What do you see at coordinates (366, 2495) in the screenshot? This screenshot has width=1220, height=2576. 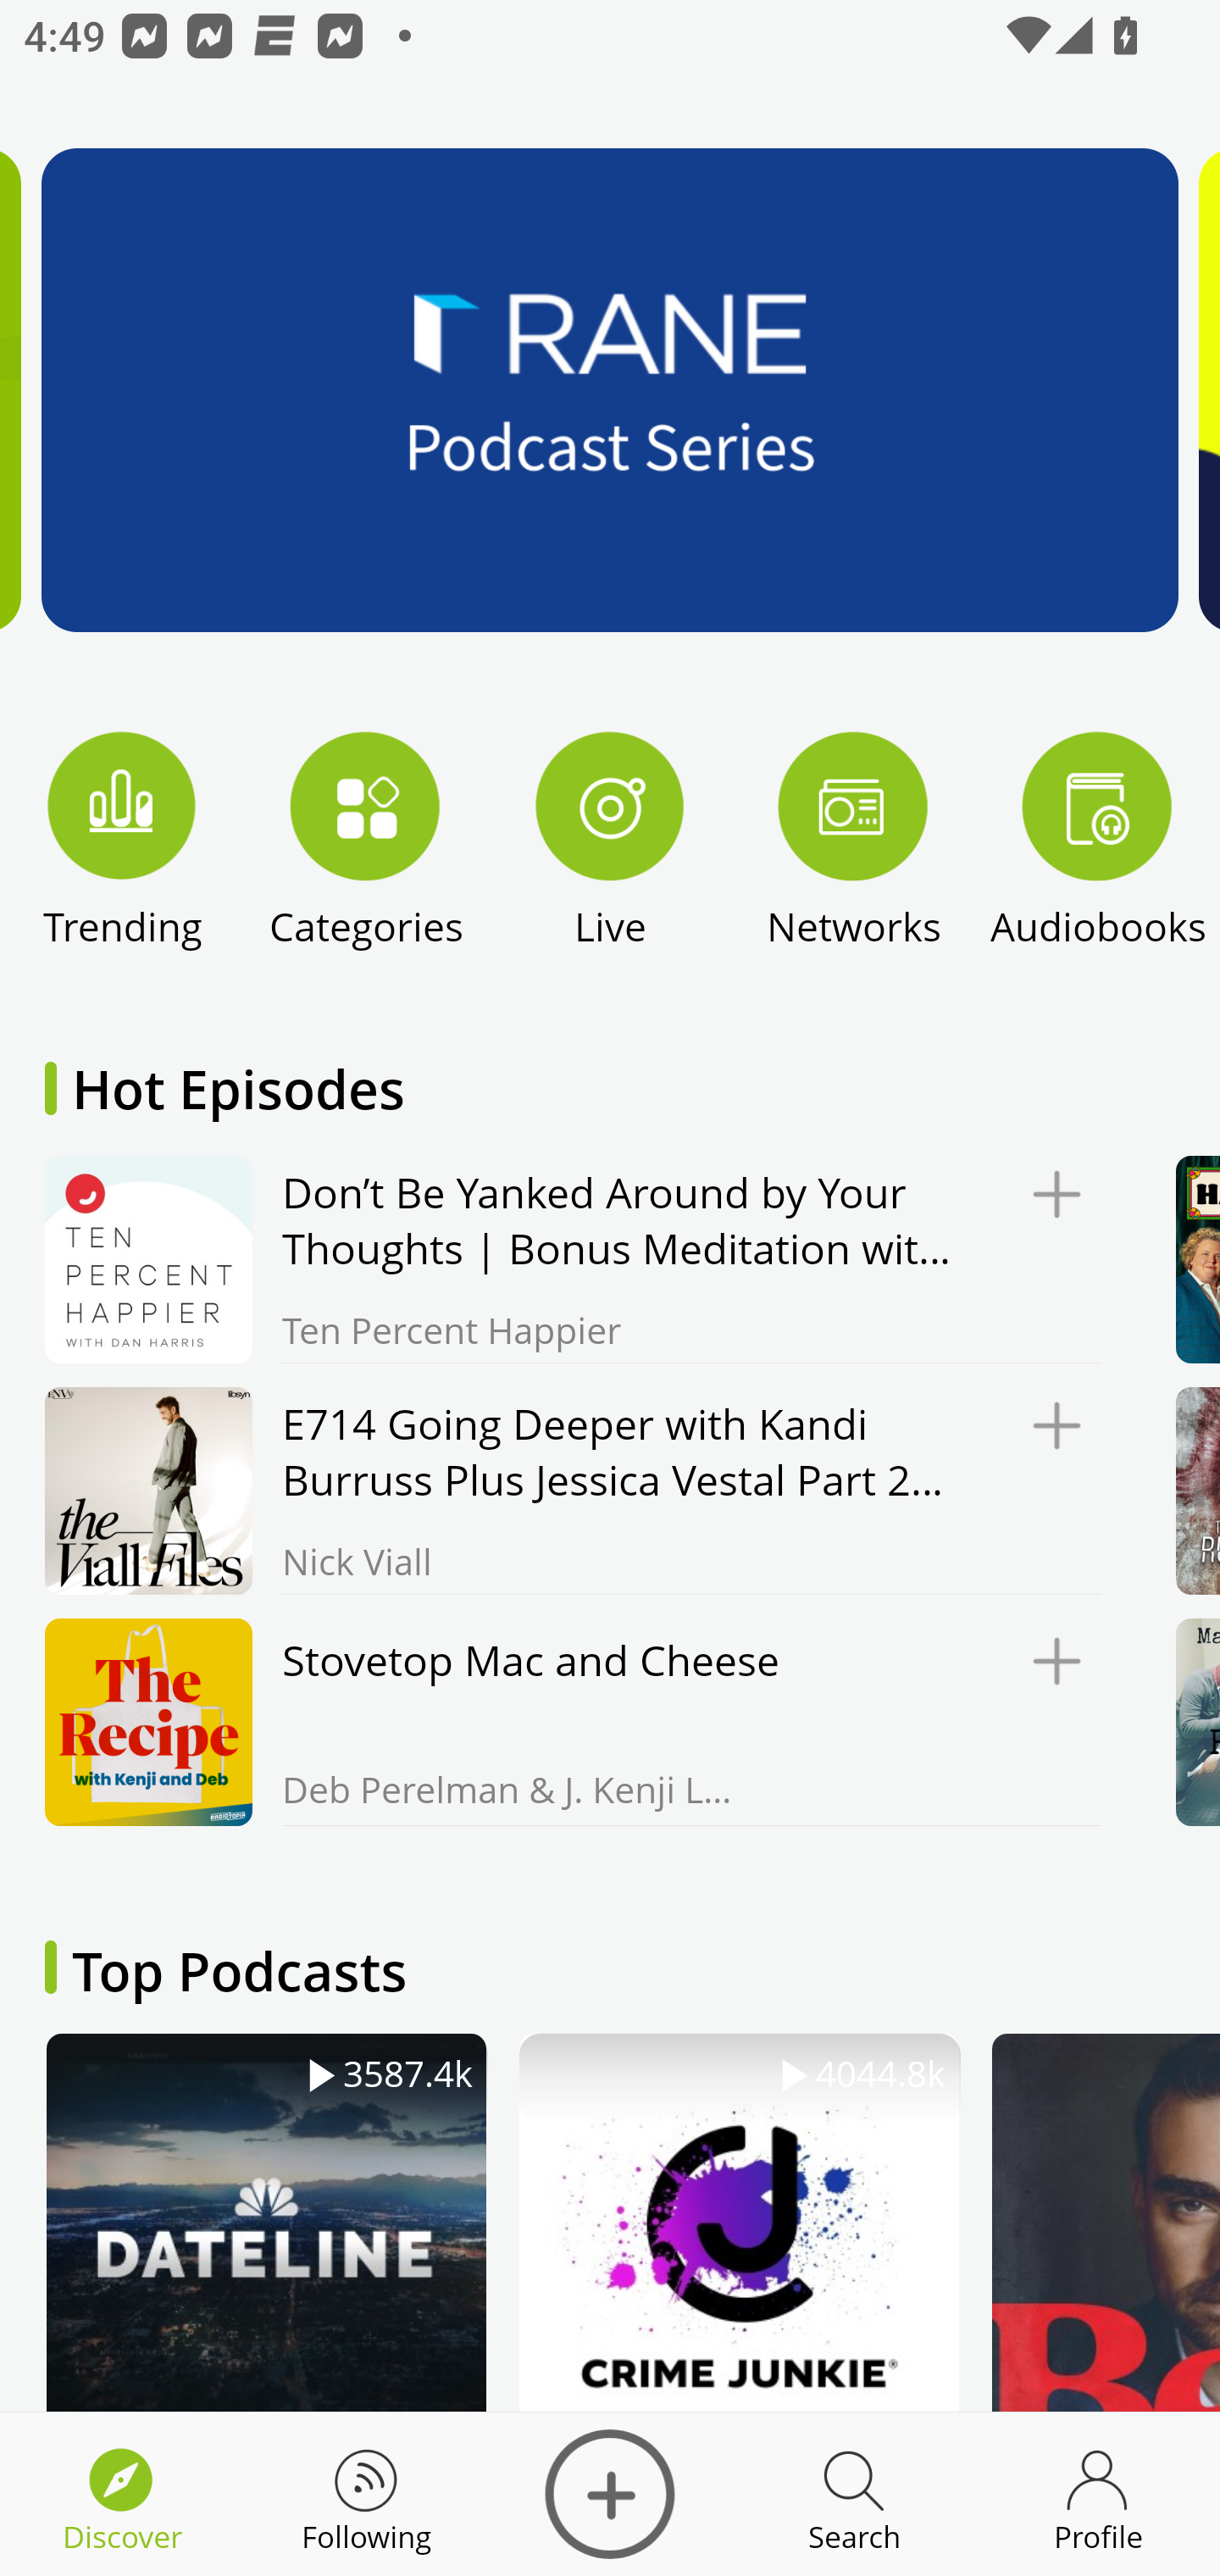 I see `Discover Following` at bounding box center [366, 2495].